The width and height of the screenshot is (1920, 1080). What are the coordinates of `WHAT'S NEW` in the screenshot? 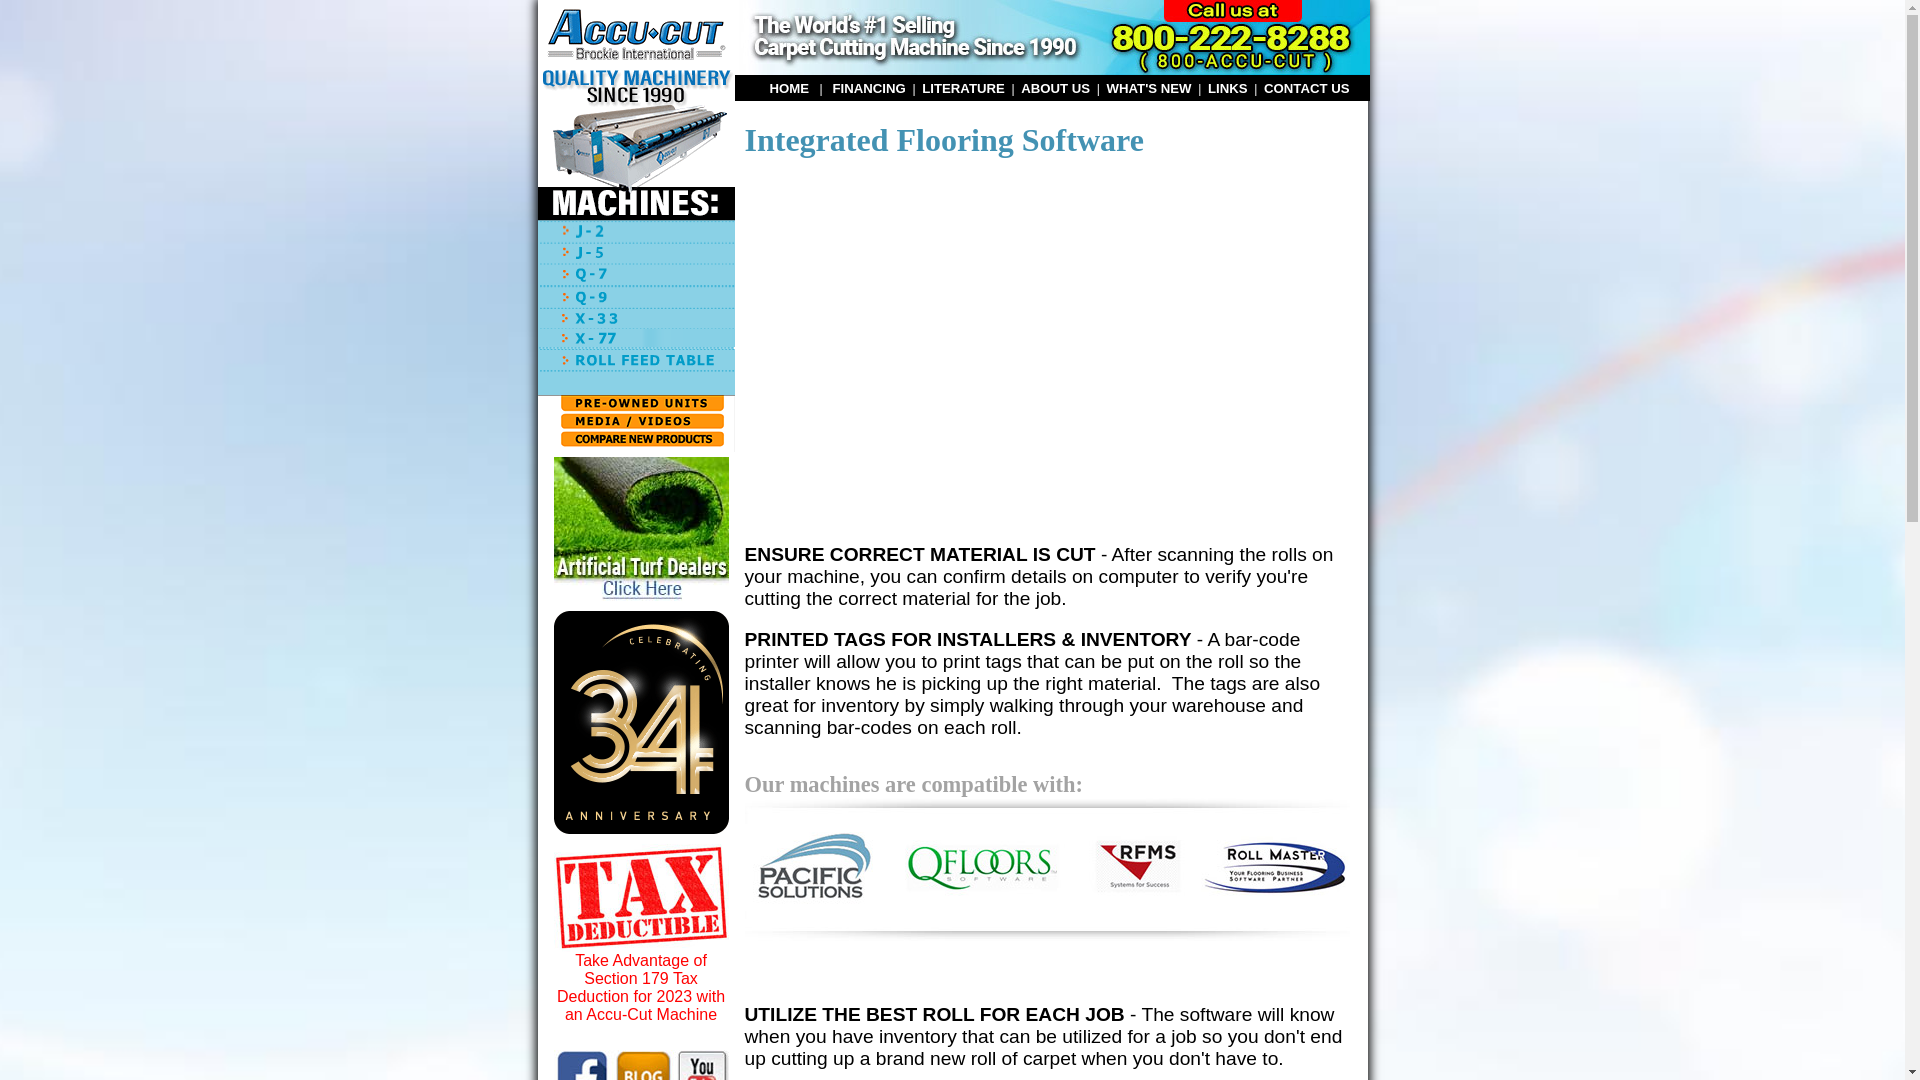 It's located at (1150, 87).